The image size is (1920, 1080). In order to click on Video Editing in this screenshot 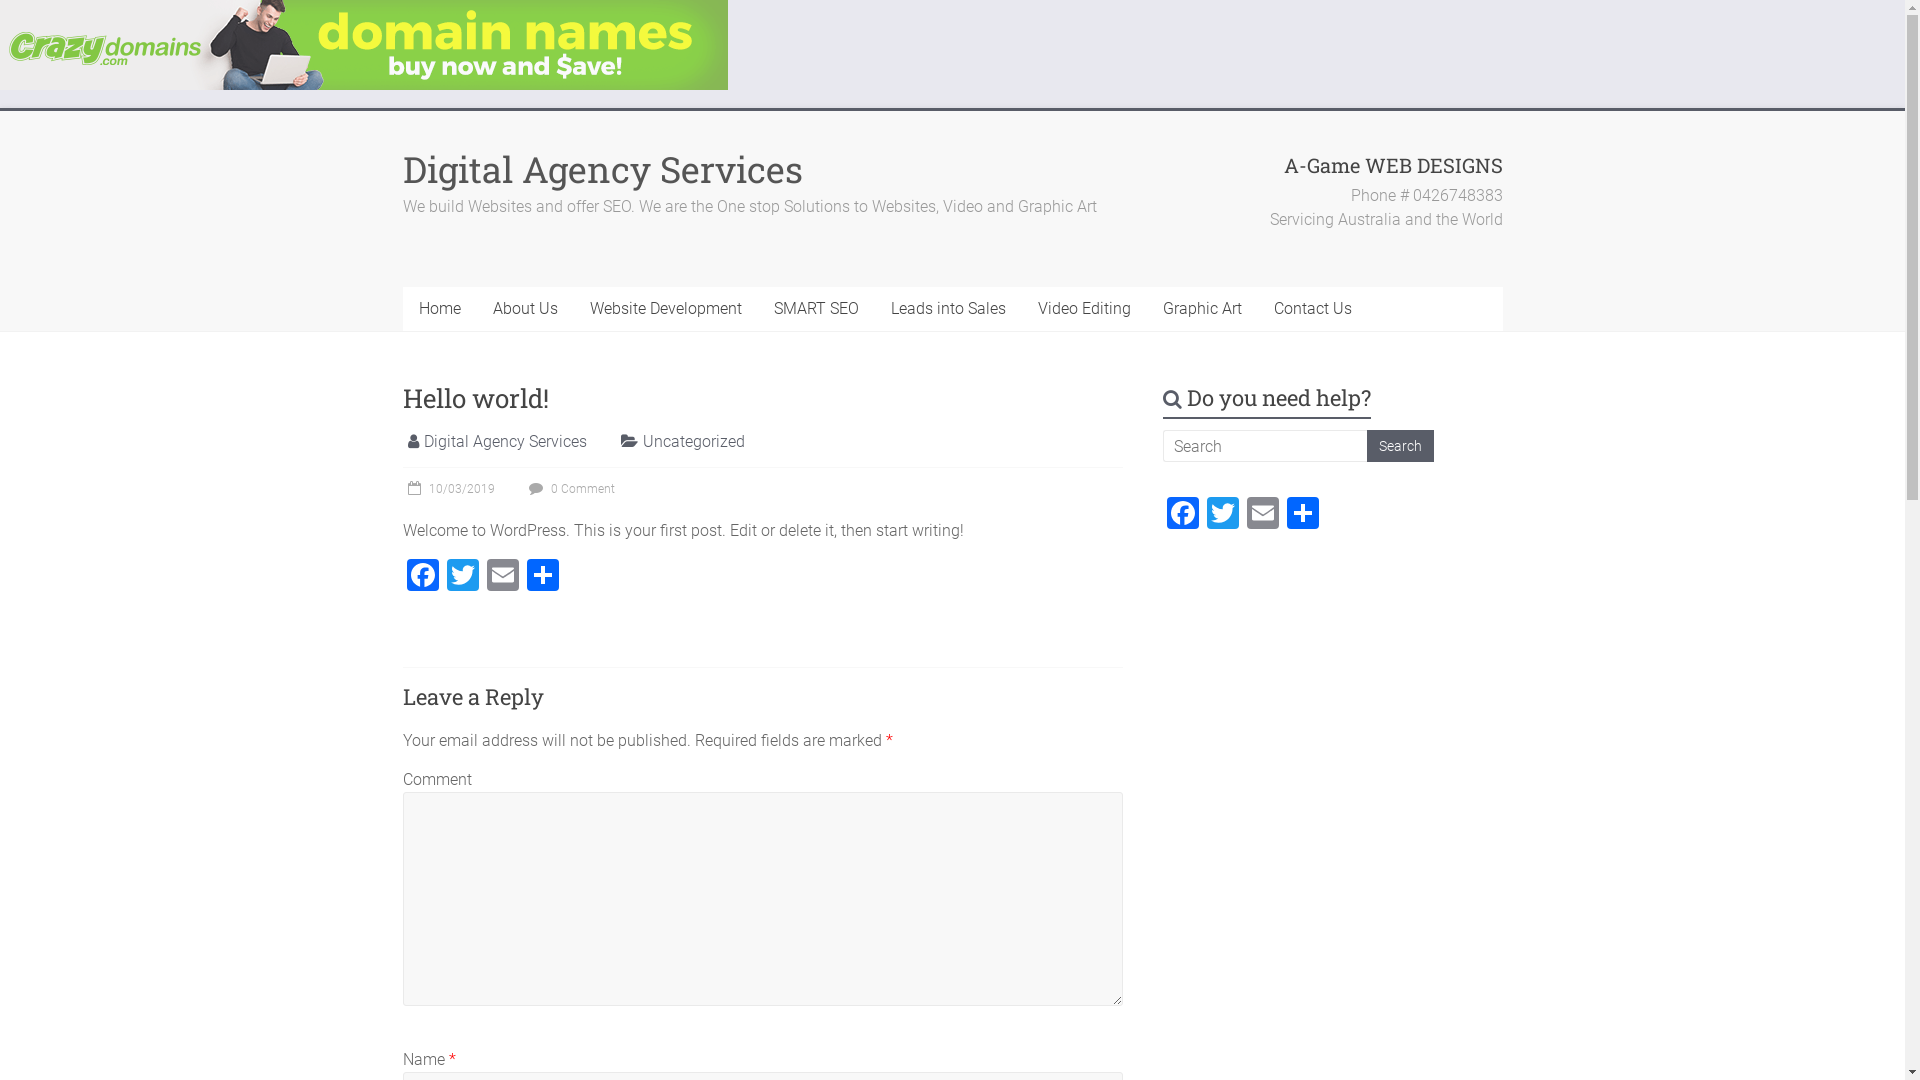, I will do `click(1084, 309)`.